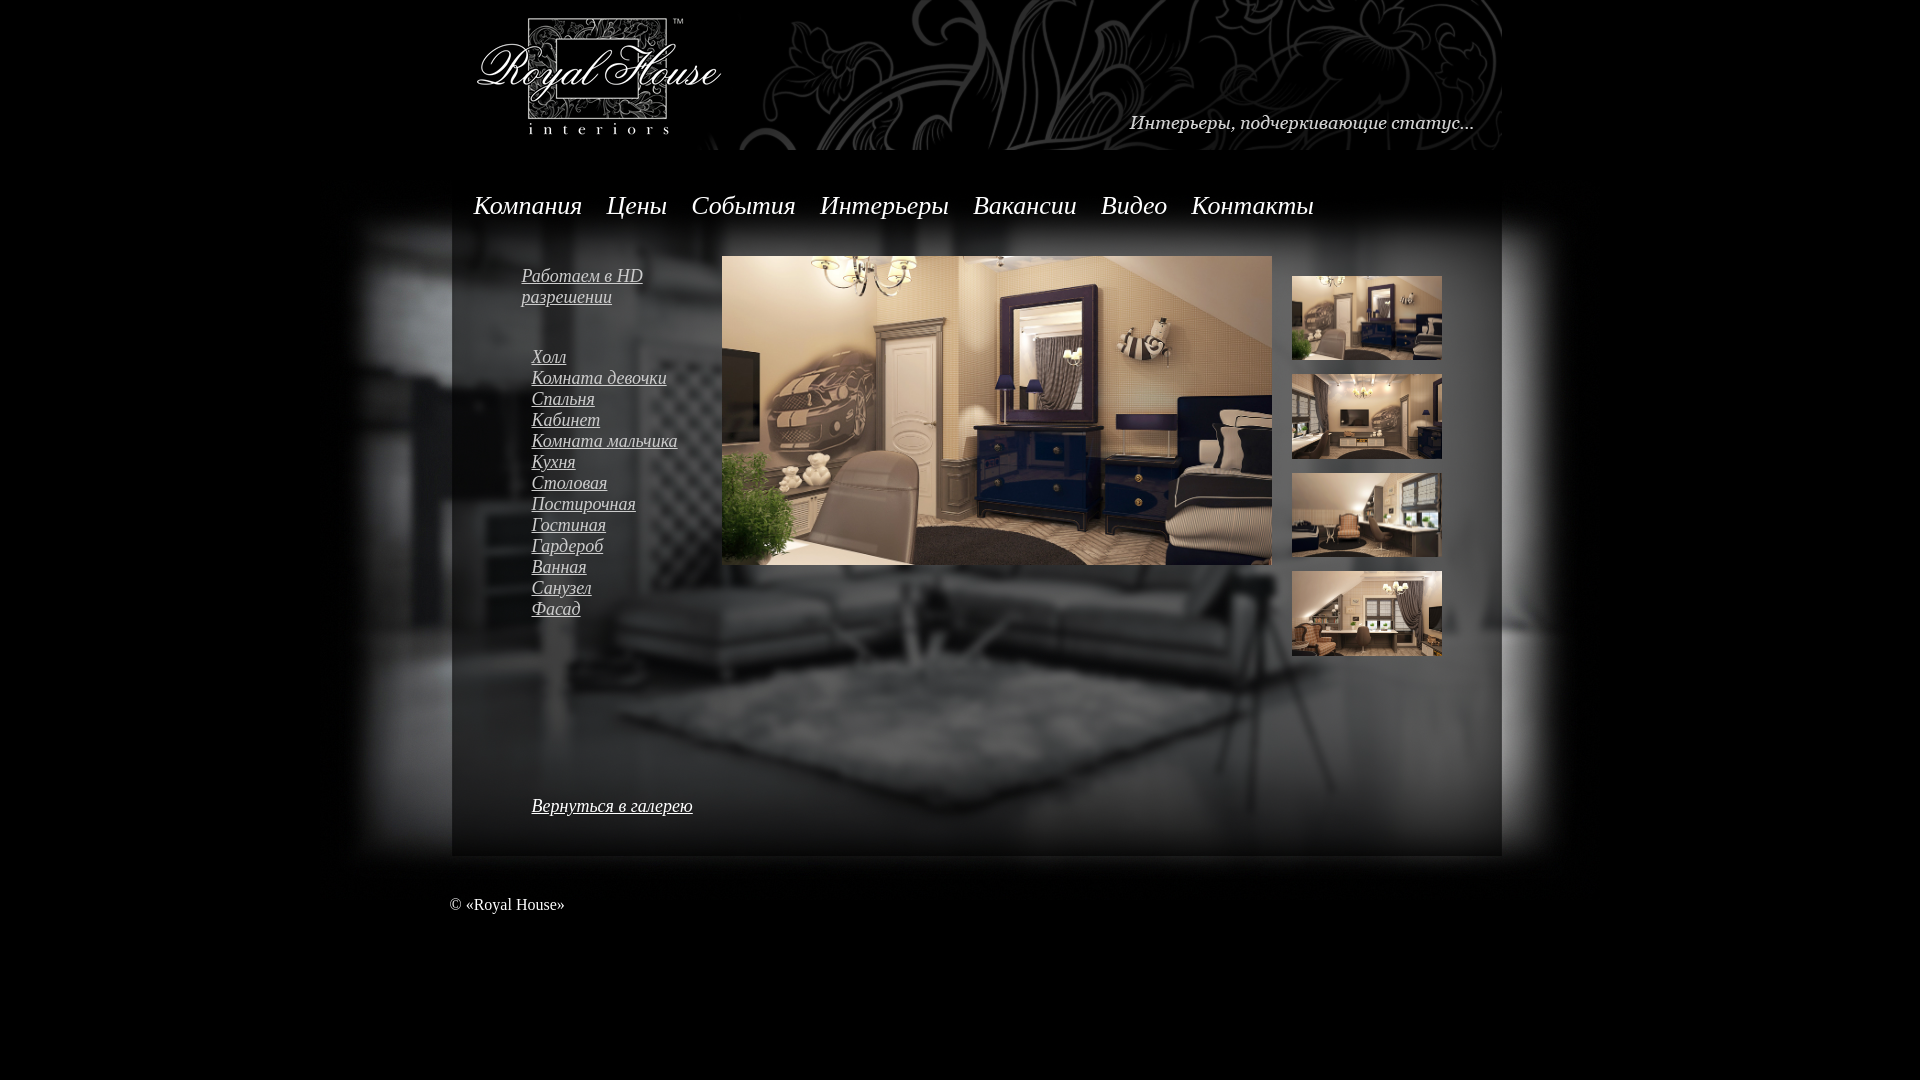  What do you see at coordinates (900, 574) in the screenshot?
I see `.` at bounding box center [900, 574].